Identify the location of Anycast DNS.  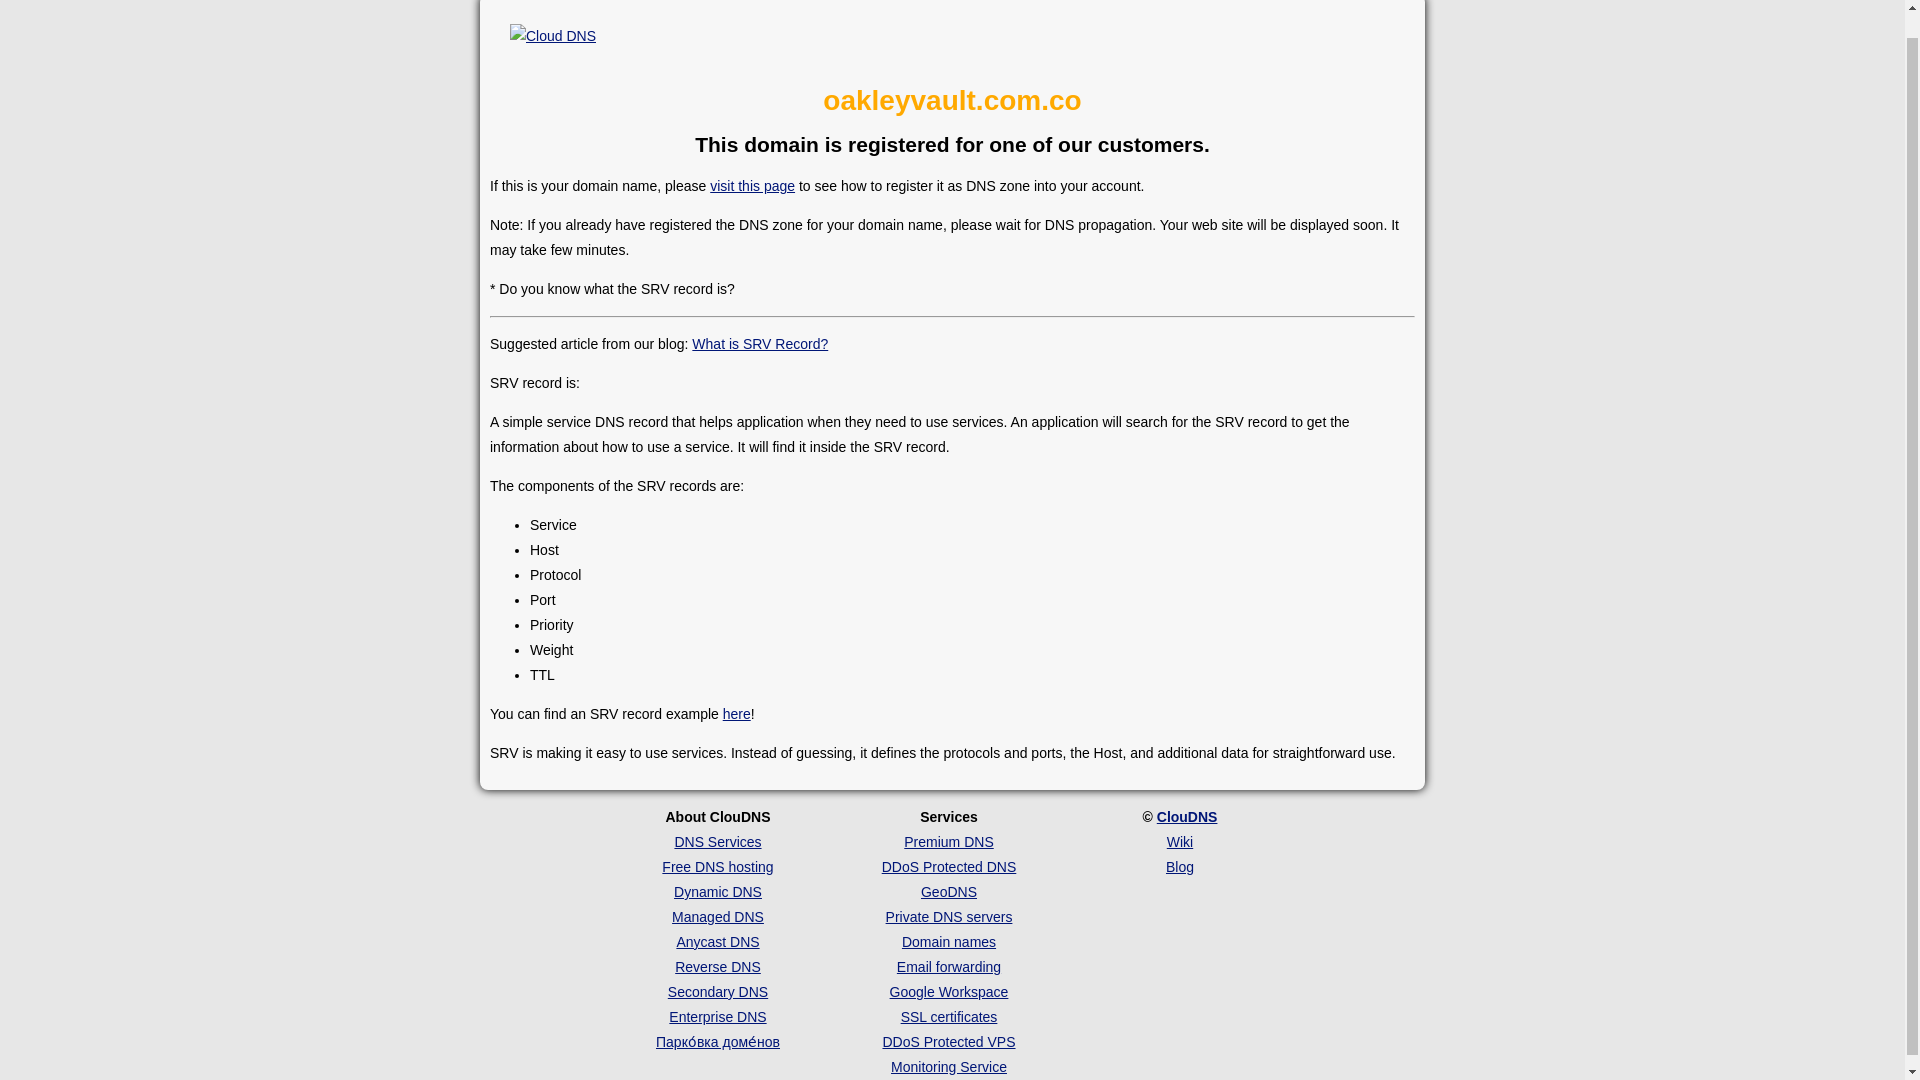
(716, 942).